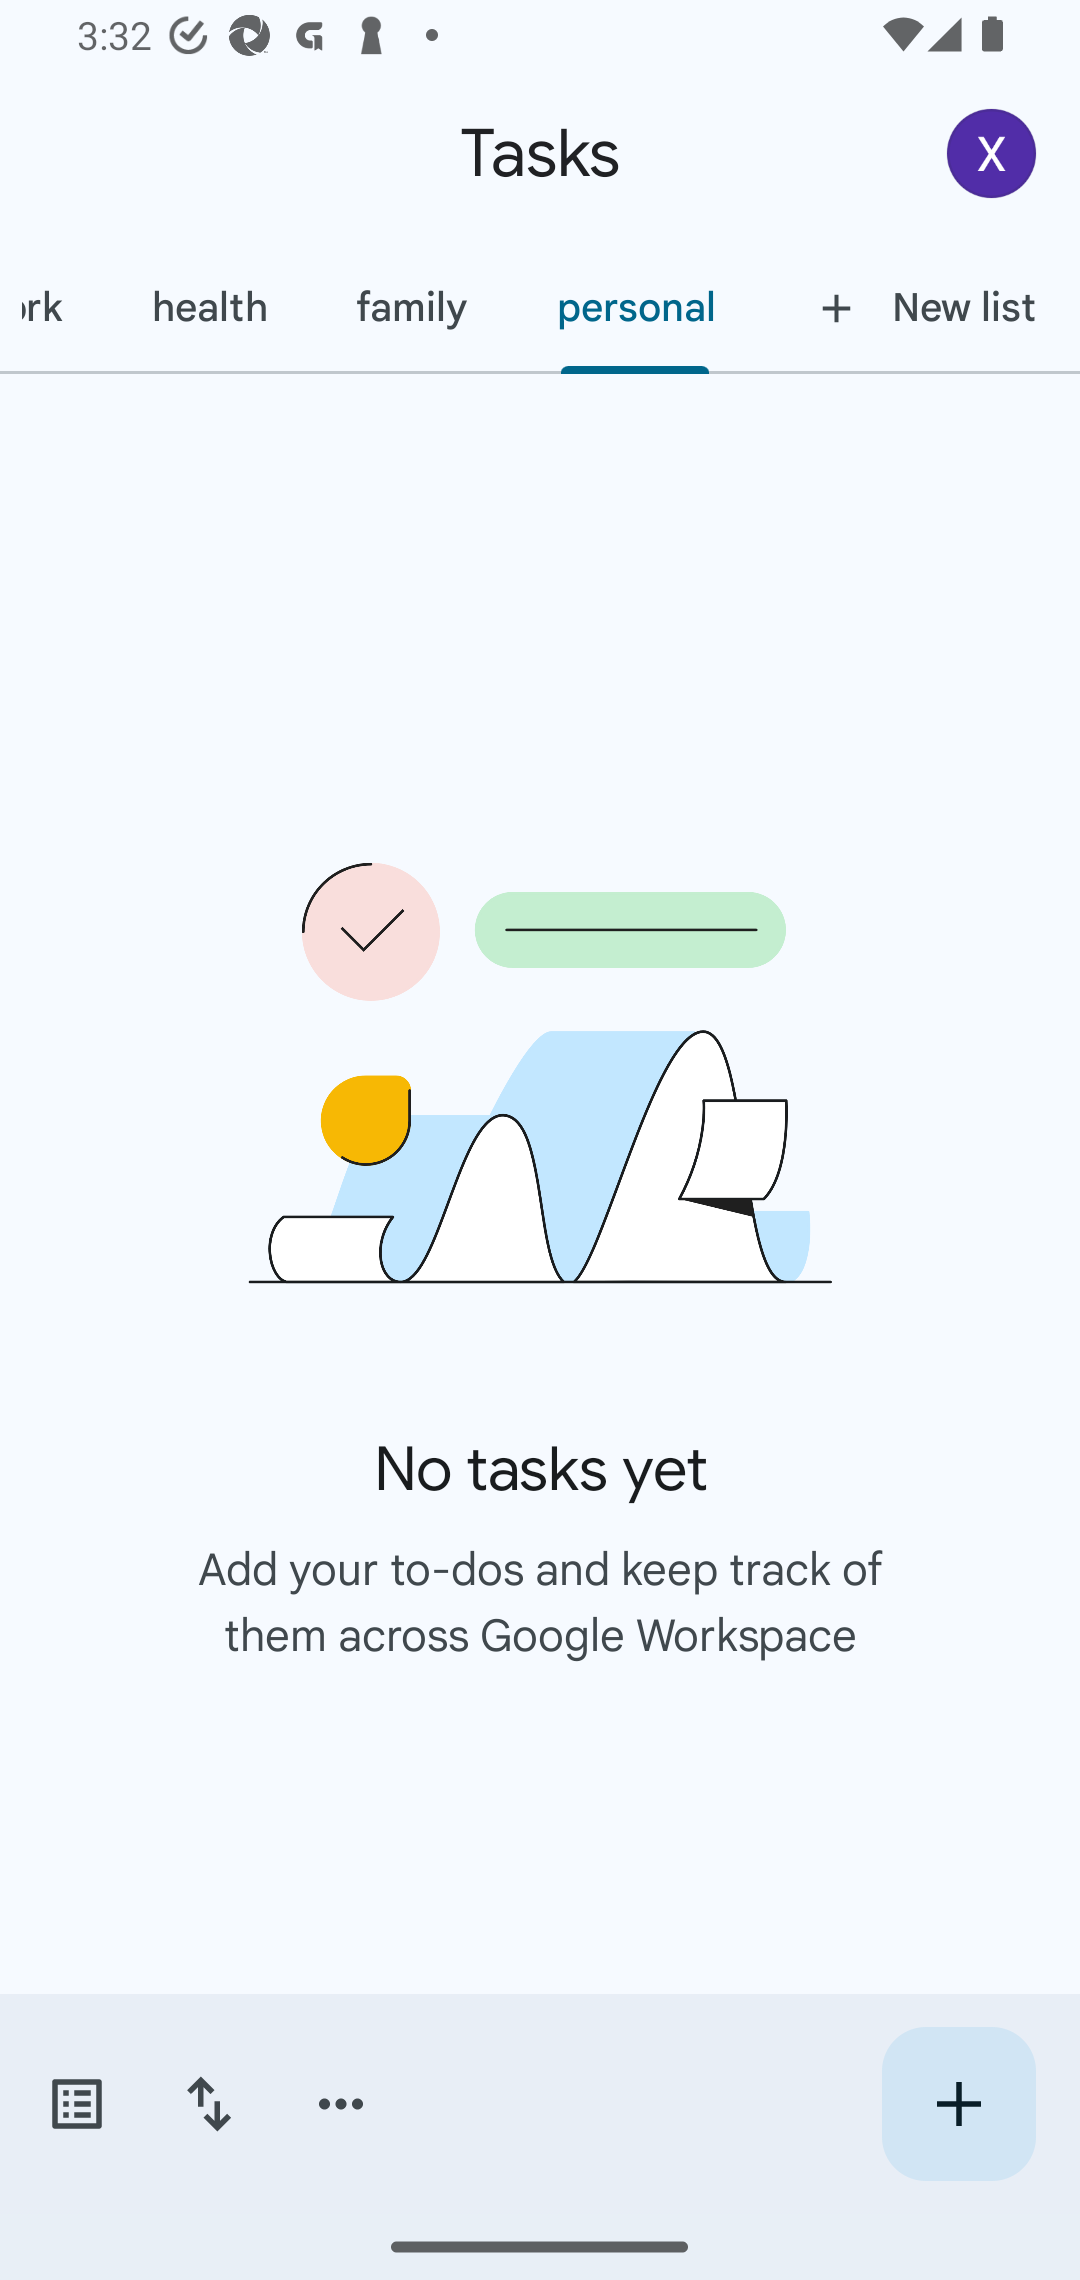 The height and width of the screenshot is (2280, 1080). I want to click on Change sort order, so click(208, 2104).